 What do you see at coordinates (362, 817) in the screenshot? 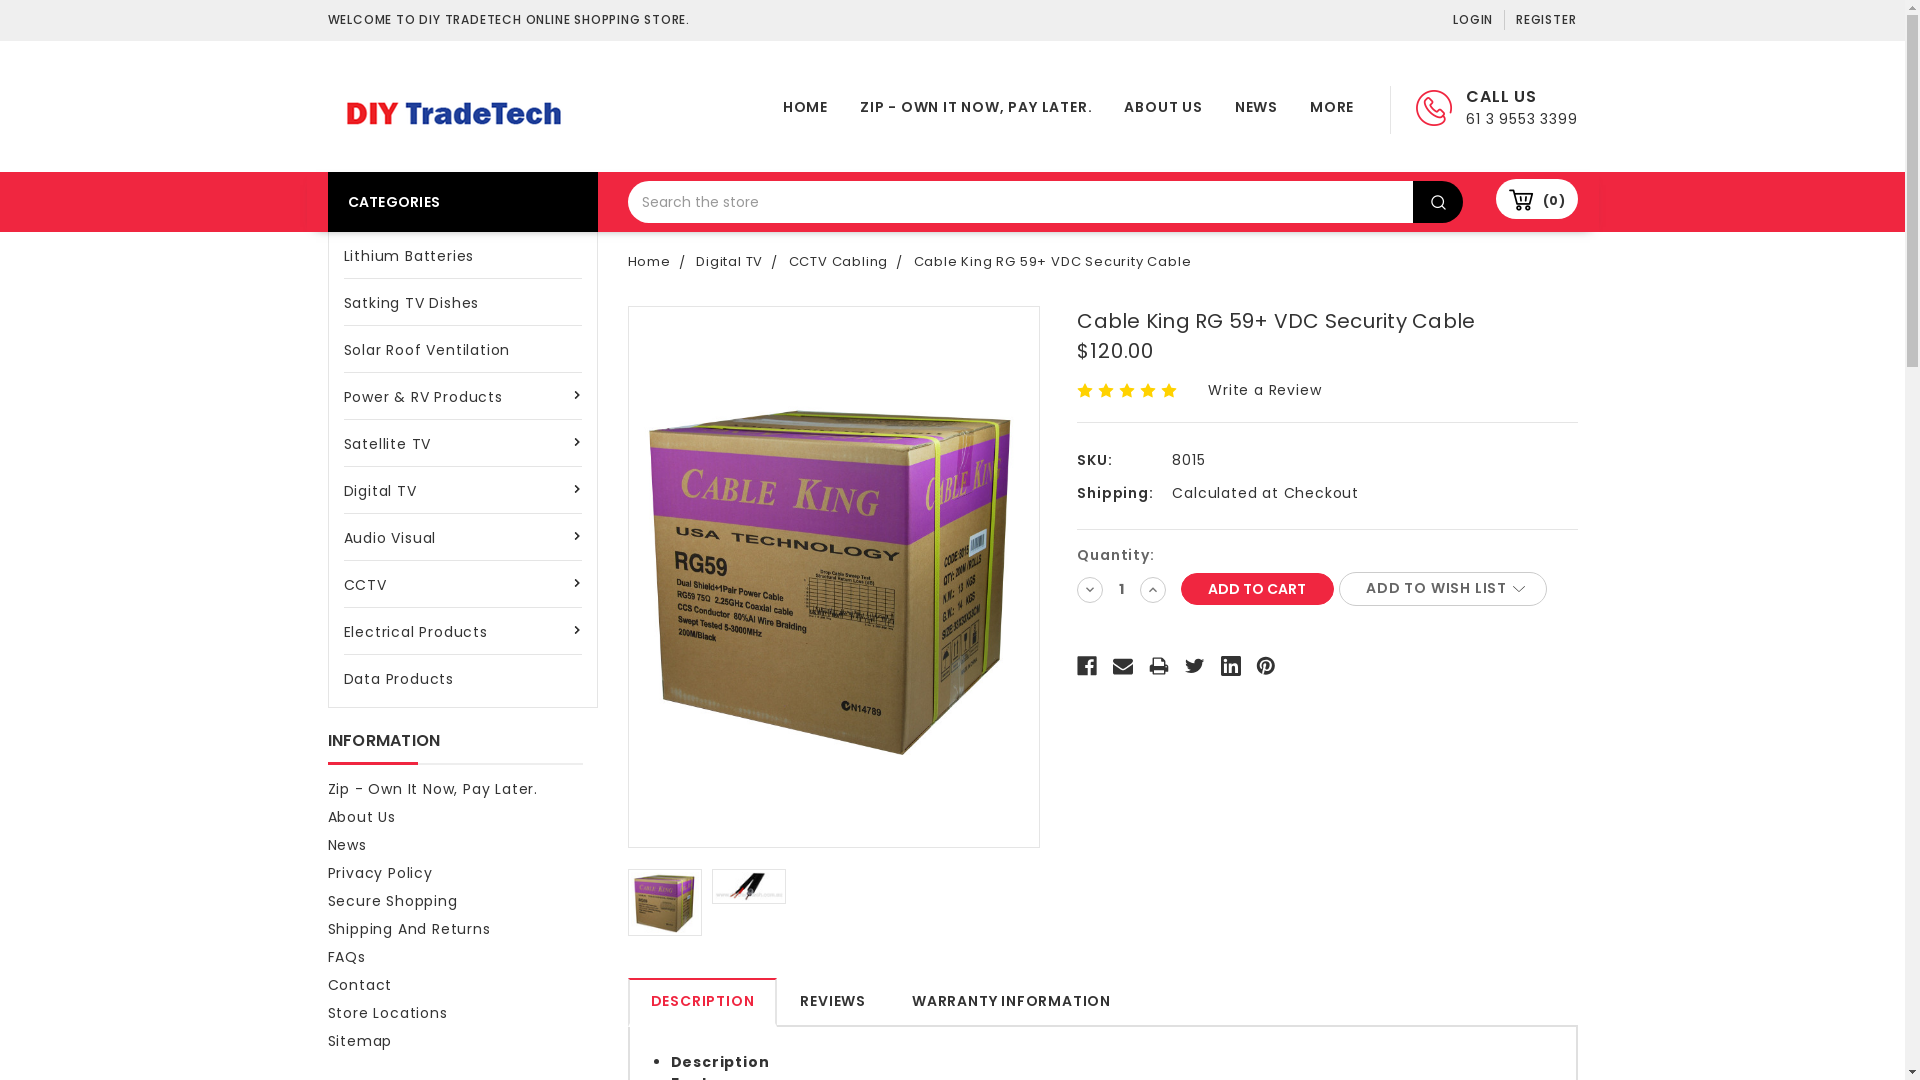
I see `About Us` at bounding box center [362, 817].